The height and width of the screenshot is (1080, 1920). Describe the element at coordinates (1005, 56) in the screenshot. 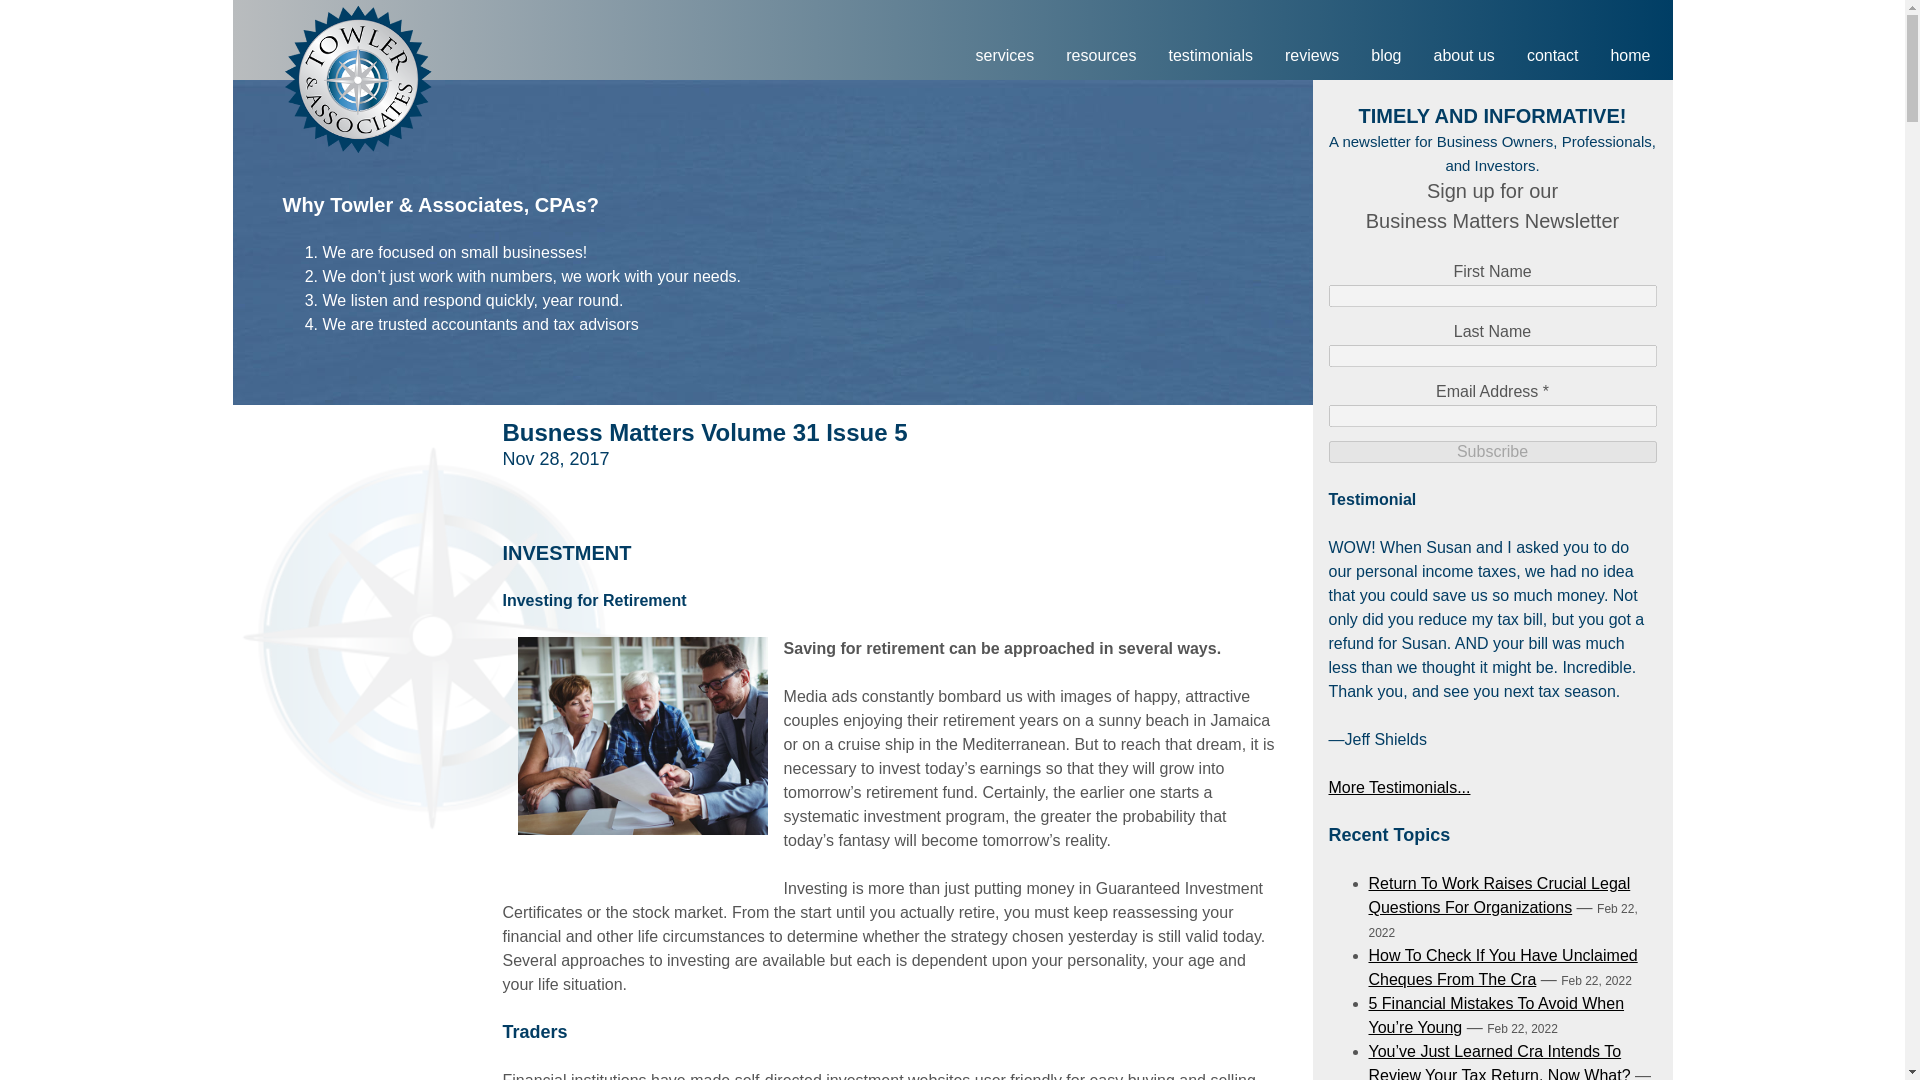

I see `services` at that location.